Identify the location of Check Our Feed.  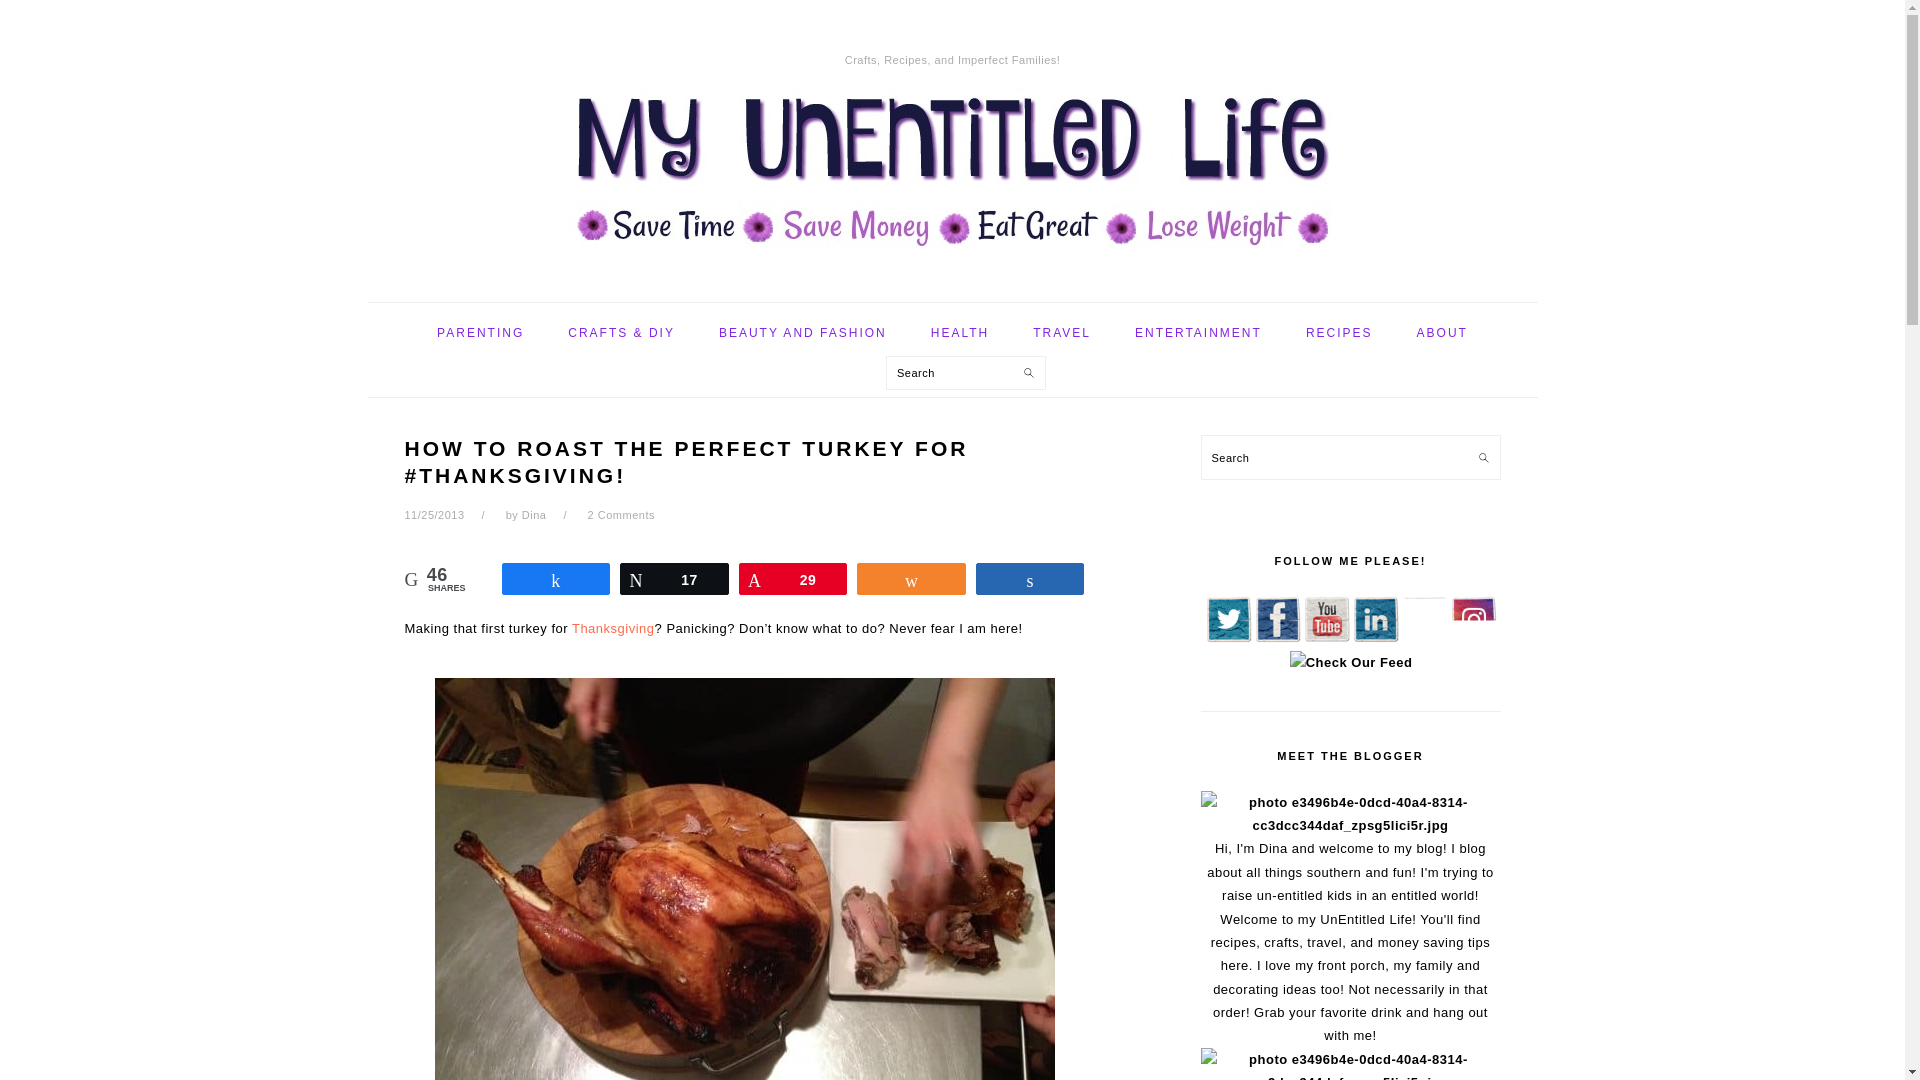
(1350, 662).